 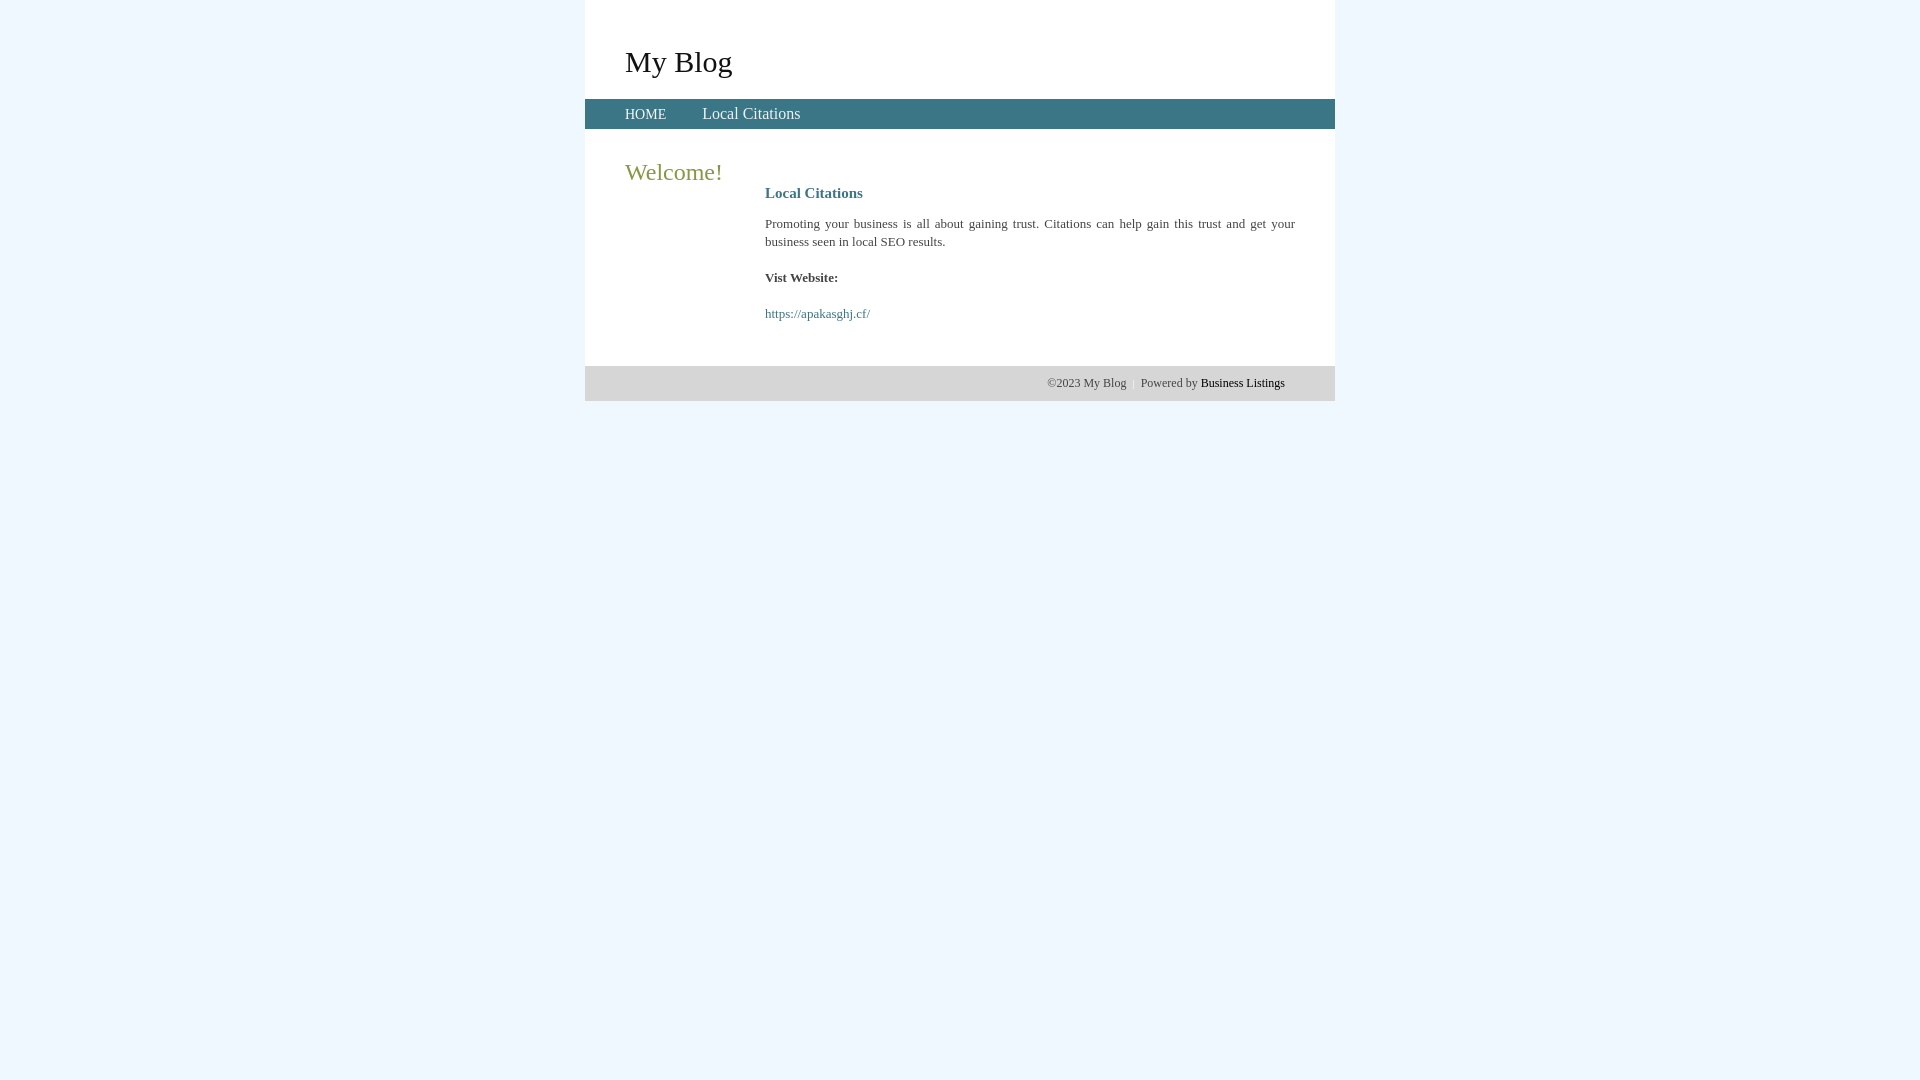 I want to click on HOME, so click(x=646, y=114).